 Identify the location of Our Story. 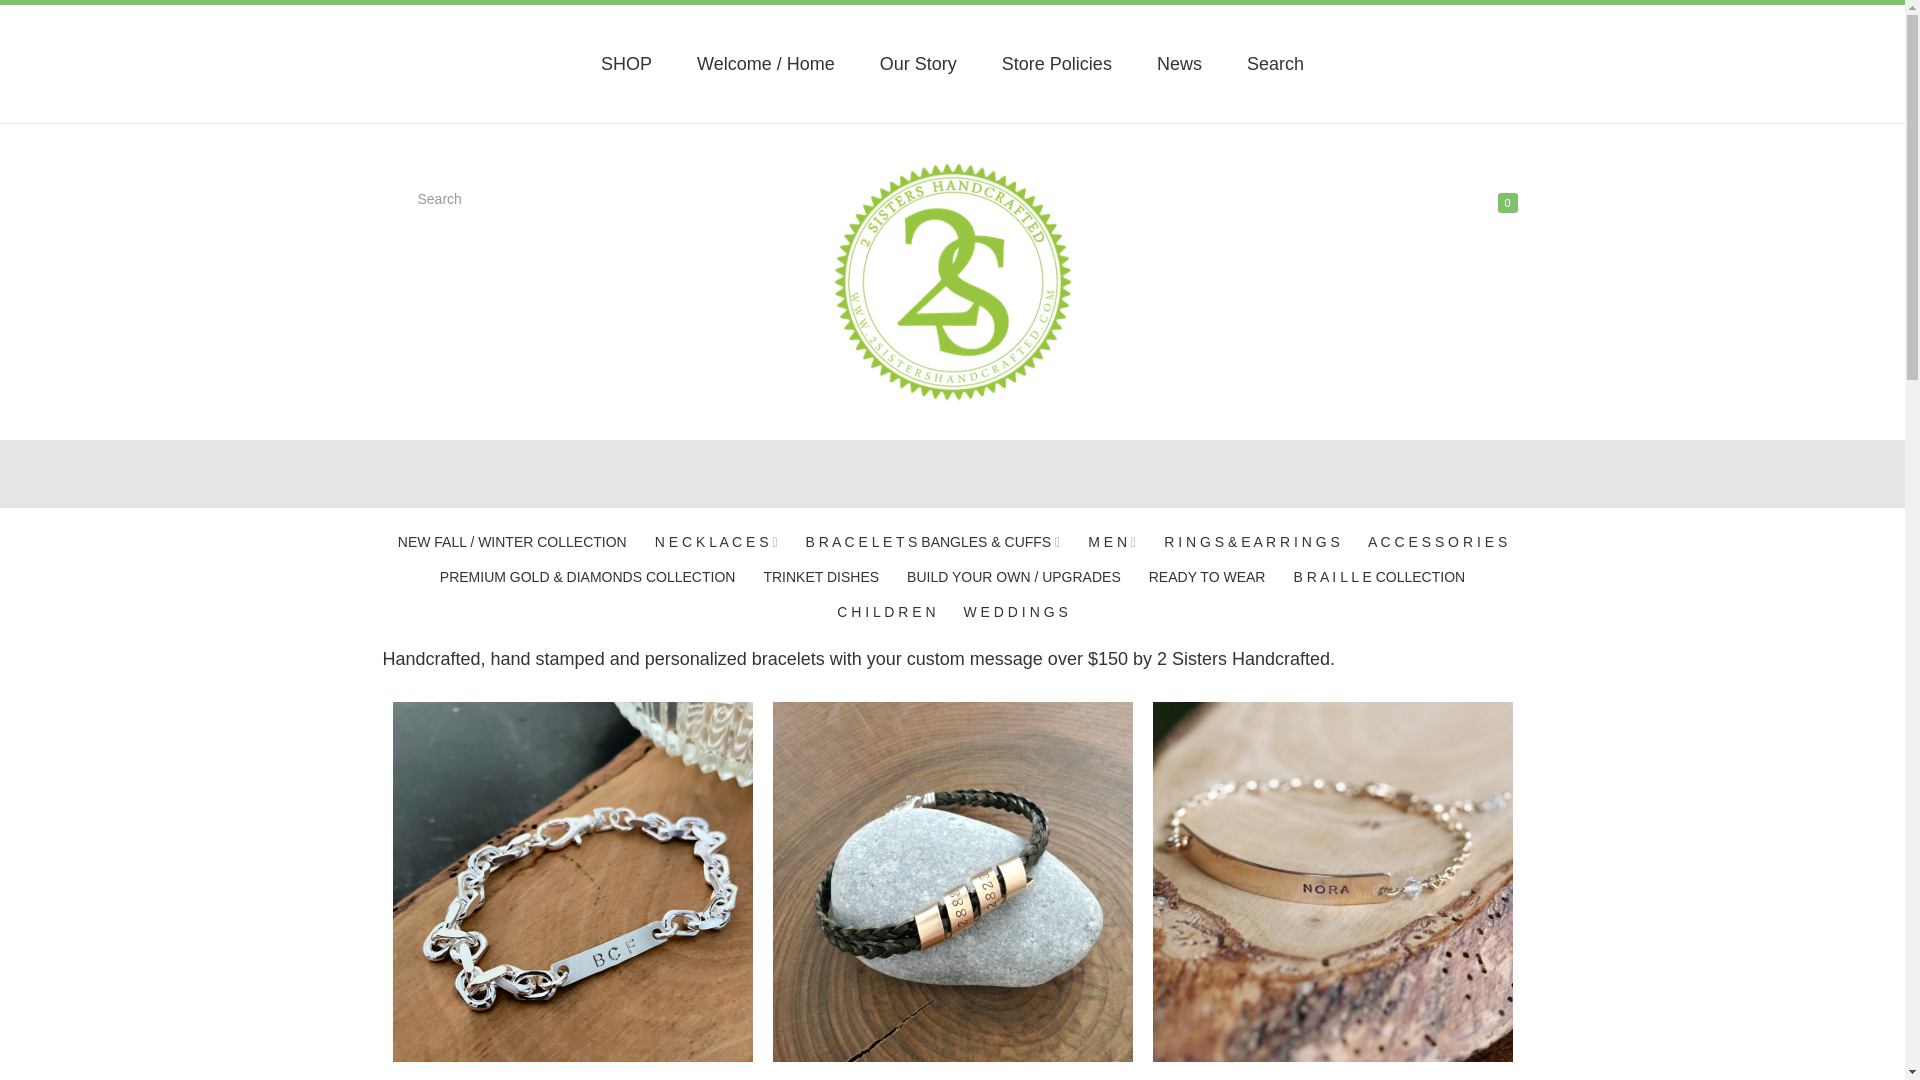
(918, 64).